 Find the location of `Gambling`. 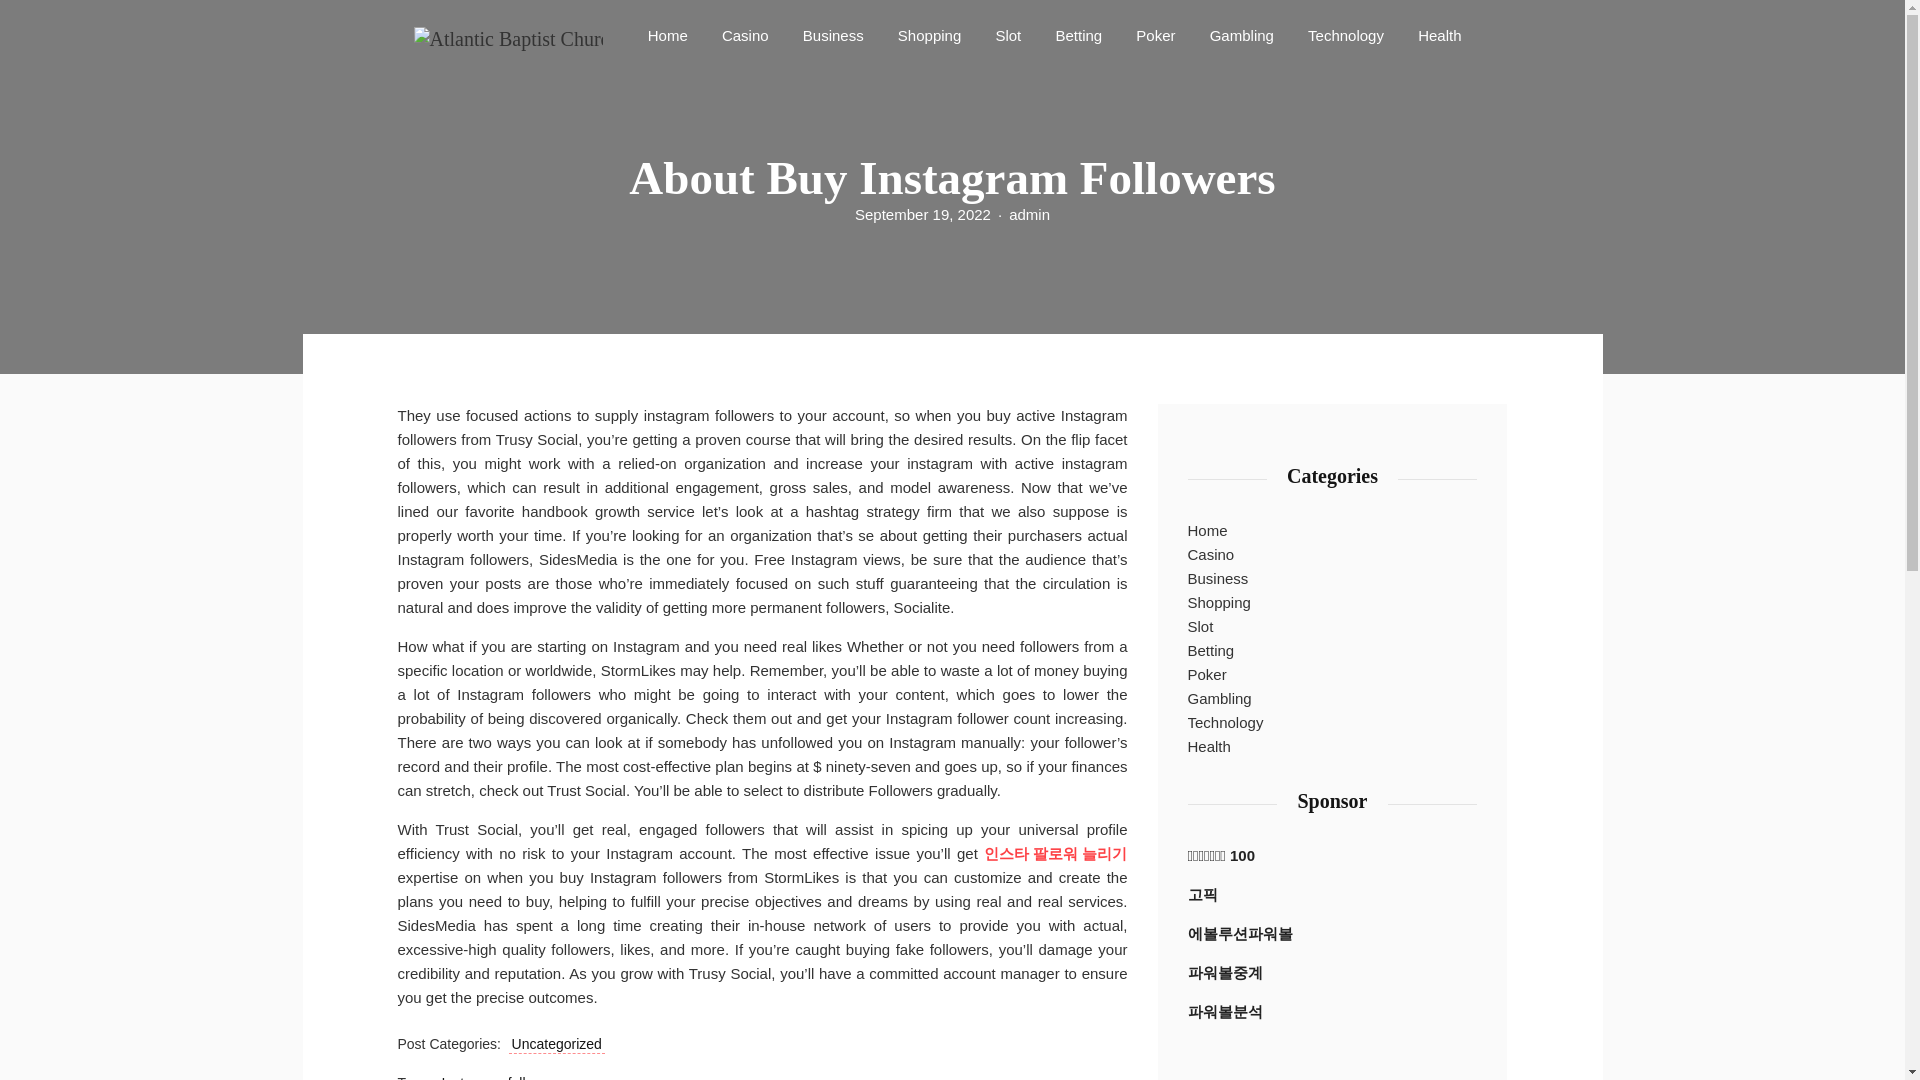

Gambling is located at coordinates (1220, 698).